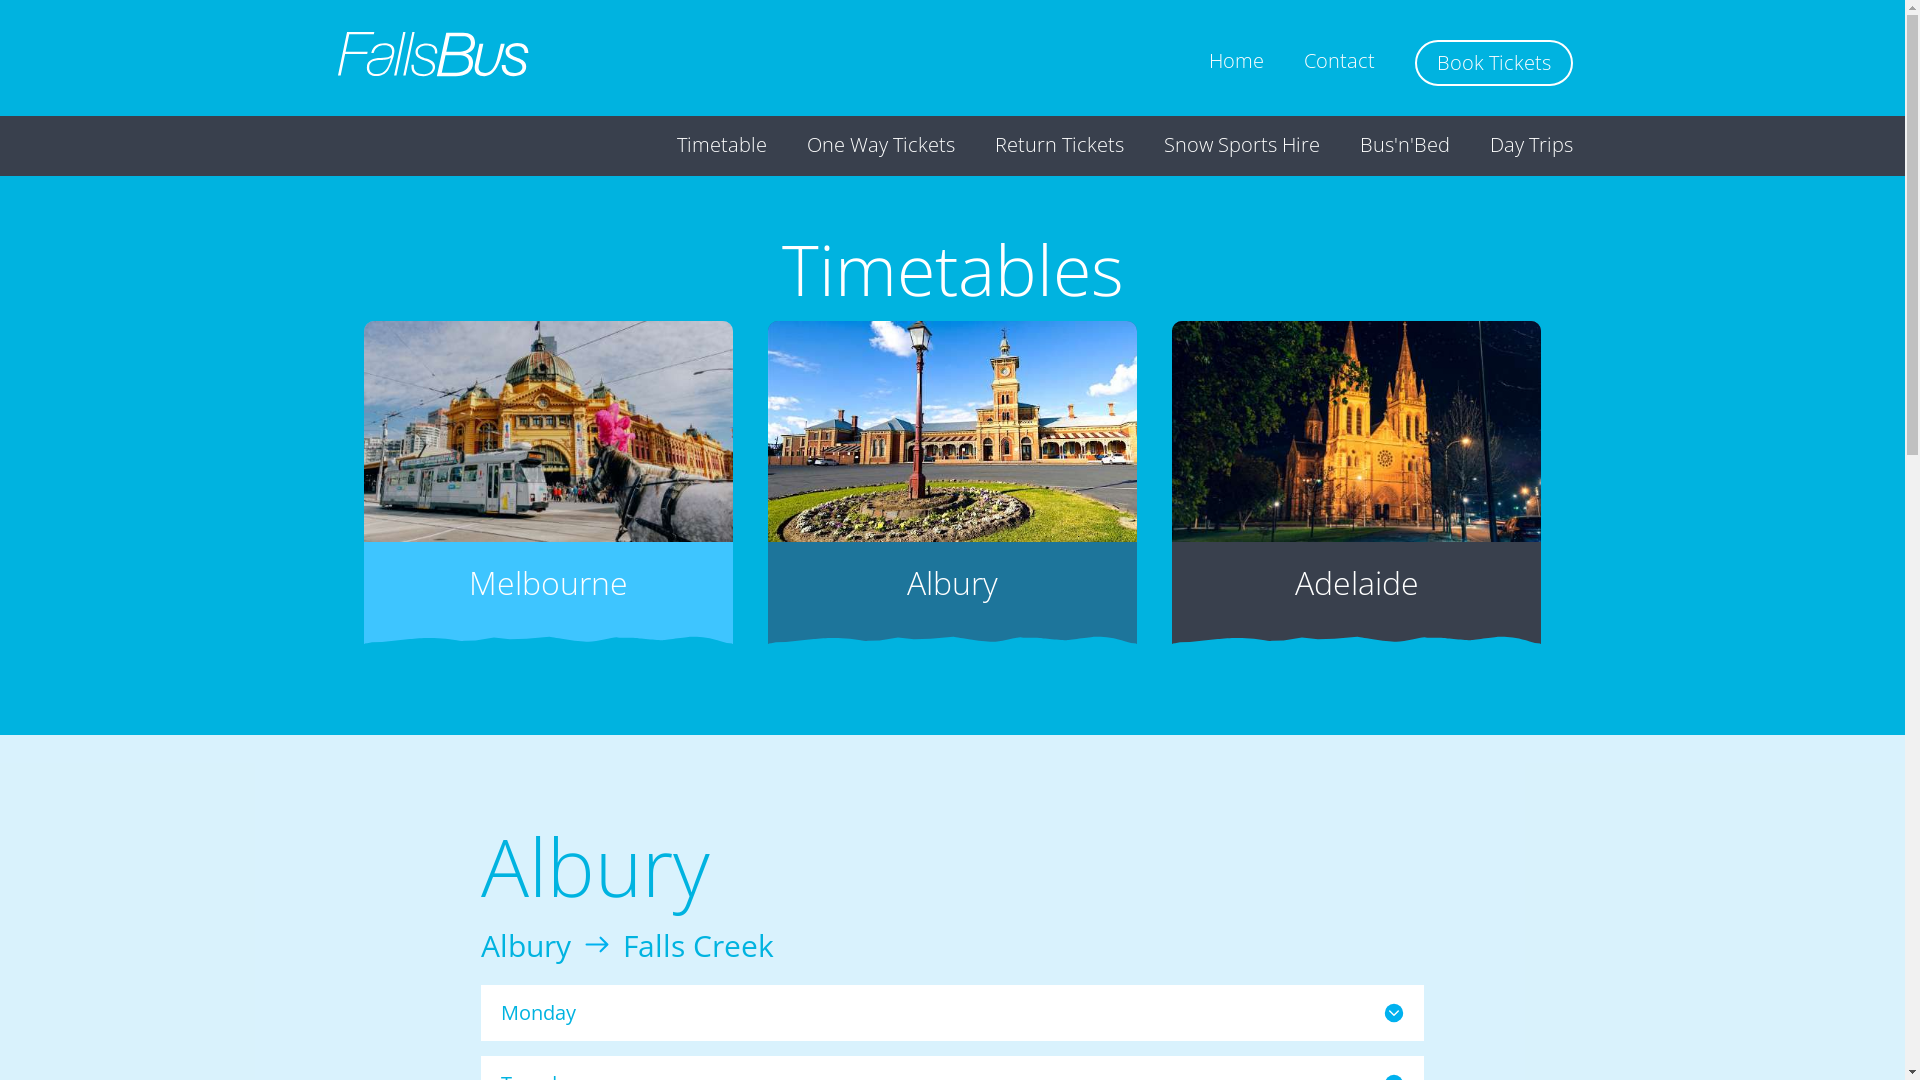  What do you see at coordinates (1405, 145) in the screenshot?
I see `Bus'n'Bed` at bounding box center [1405, 145].